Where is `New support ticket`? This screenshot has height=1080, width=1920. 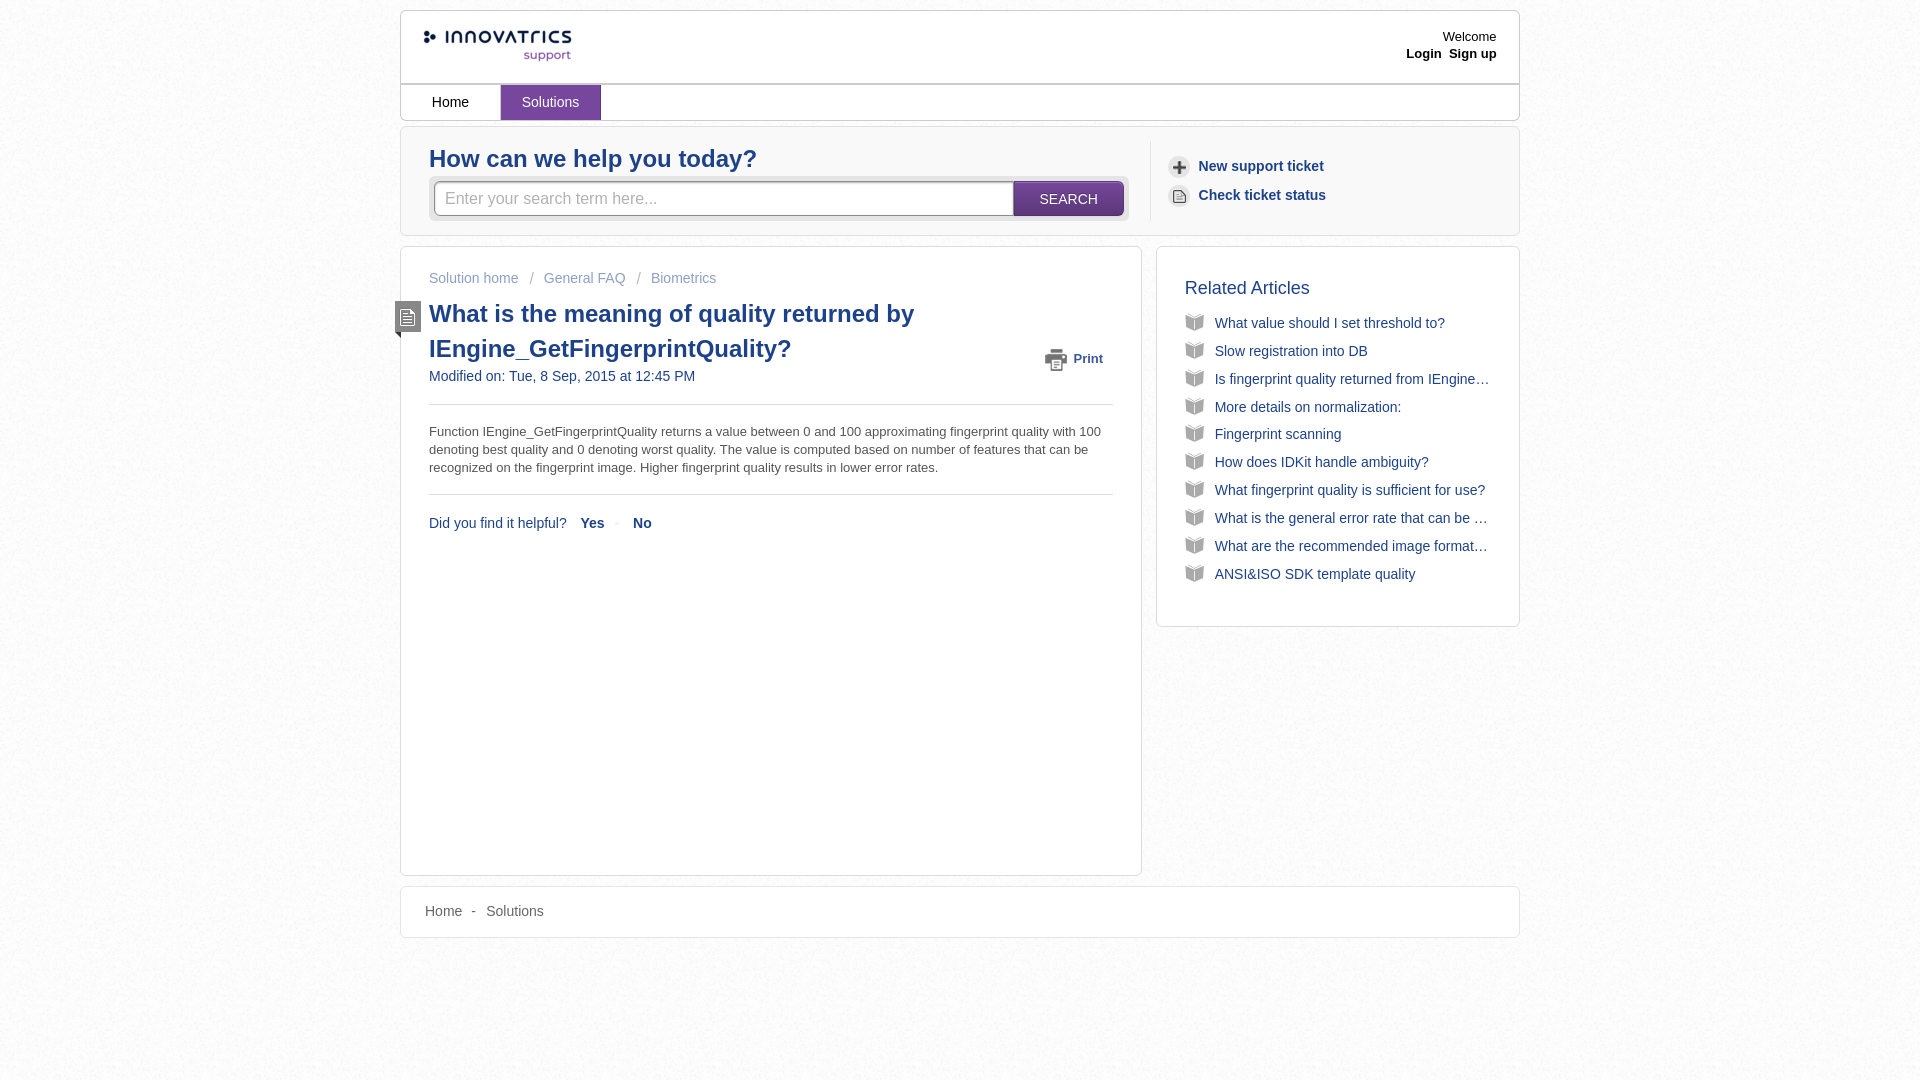
New support ticket is located at coordinates (1248, 166).